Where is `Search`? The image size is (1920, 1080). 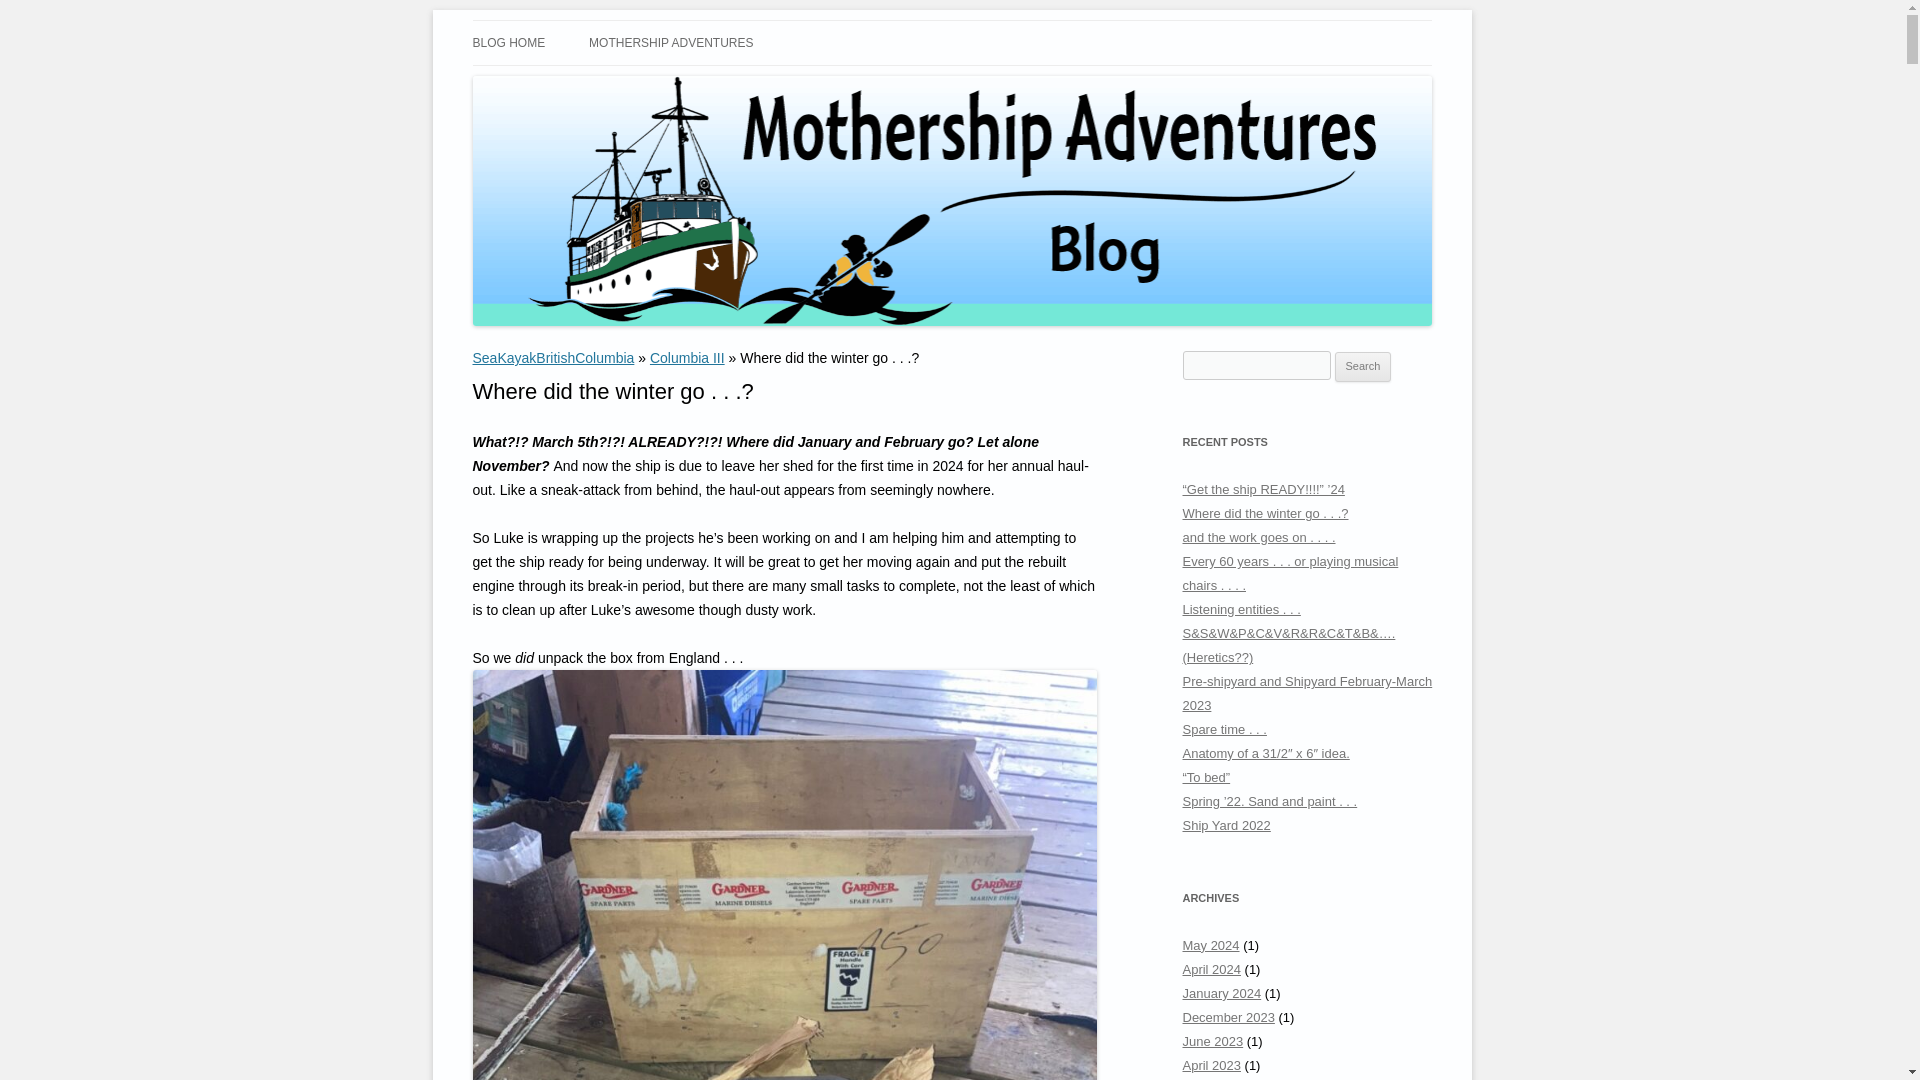 Search is located at coordinates (1363, 367).